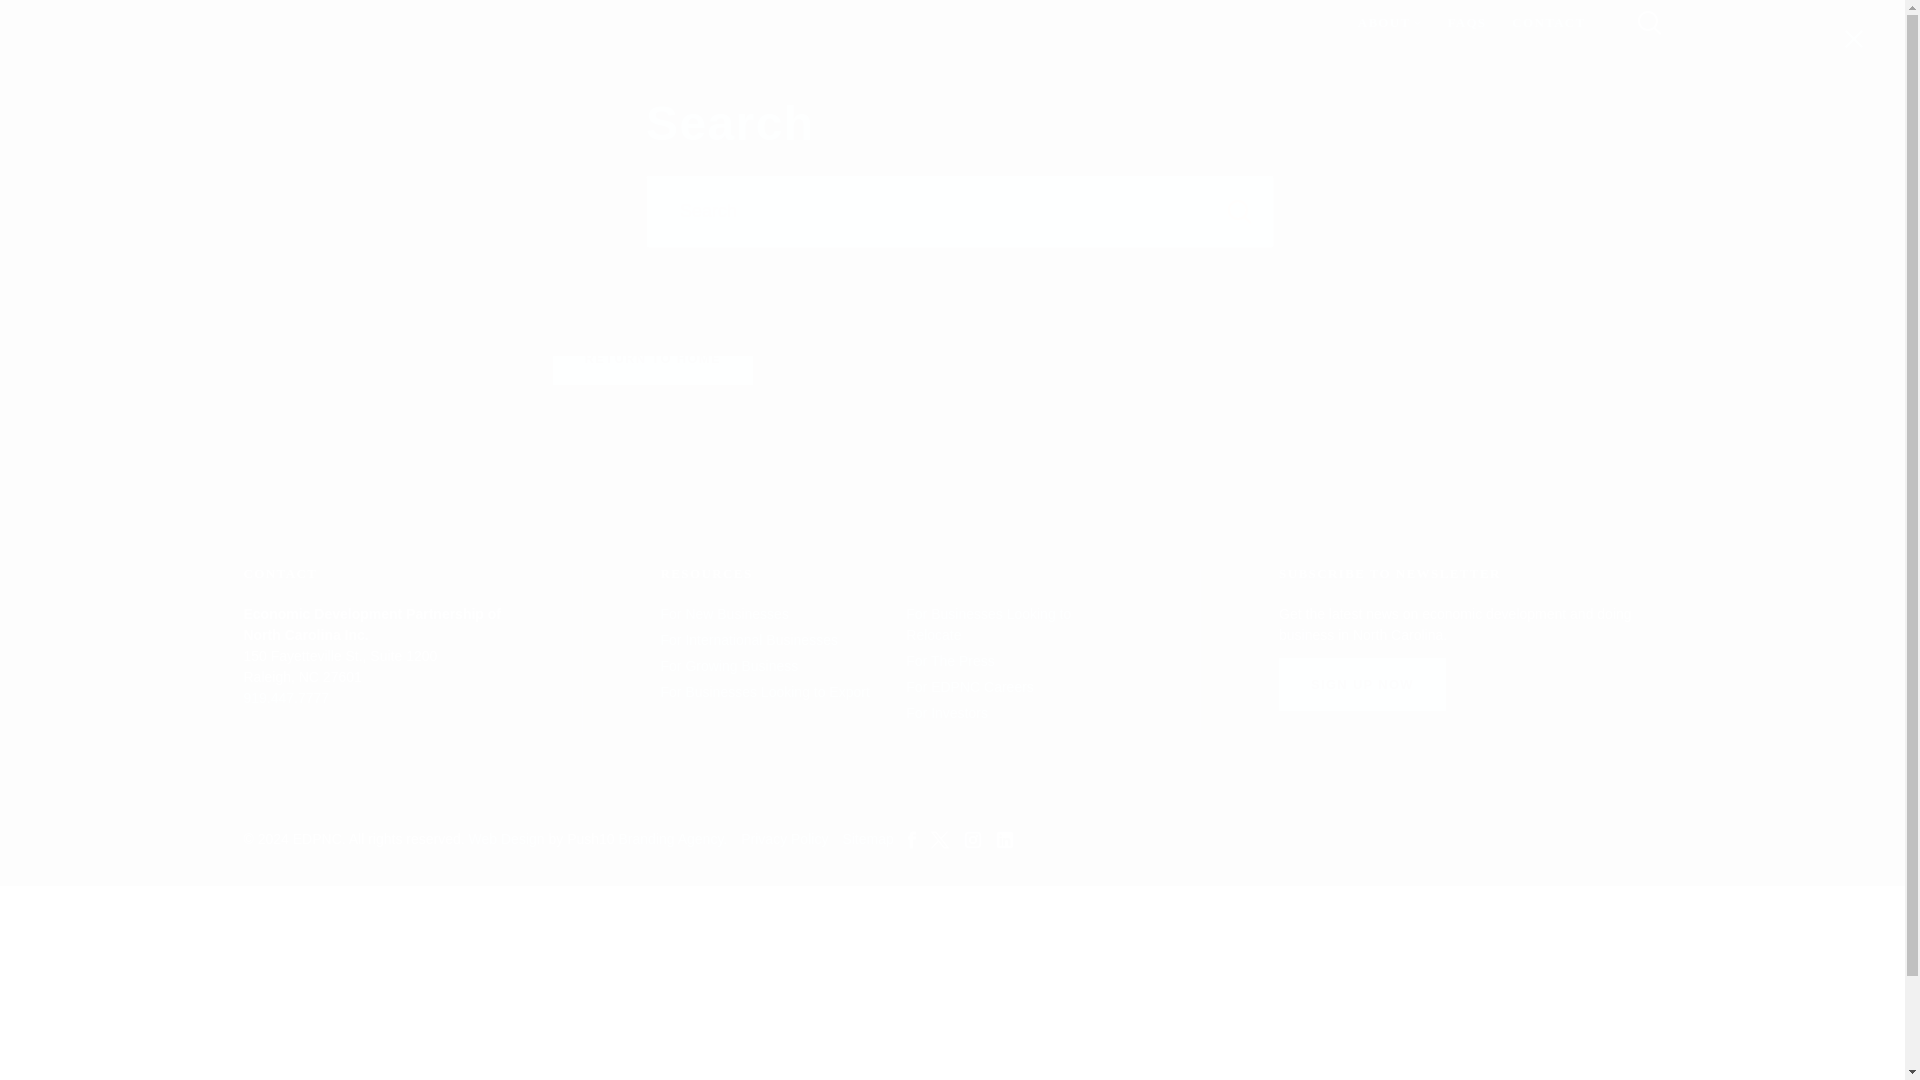 Image resolution: width=1920 pixels, height=1080 pixels. Describe the element at coordinates (810, 42) in the screenshot. I see `Incentives` at that location.